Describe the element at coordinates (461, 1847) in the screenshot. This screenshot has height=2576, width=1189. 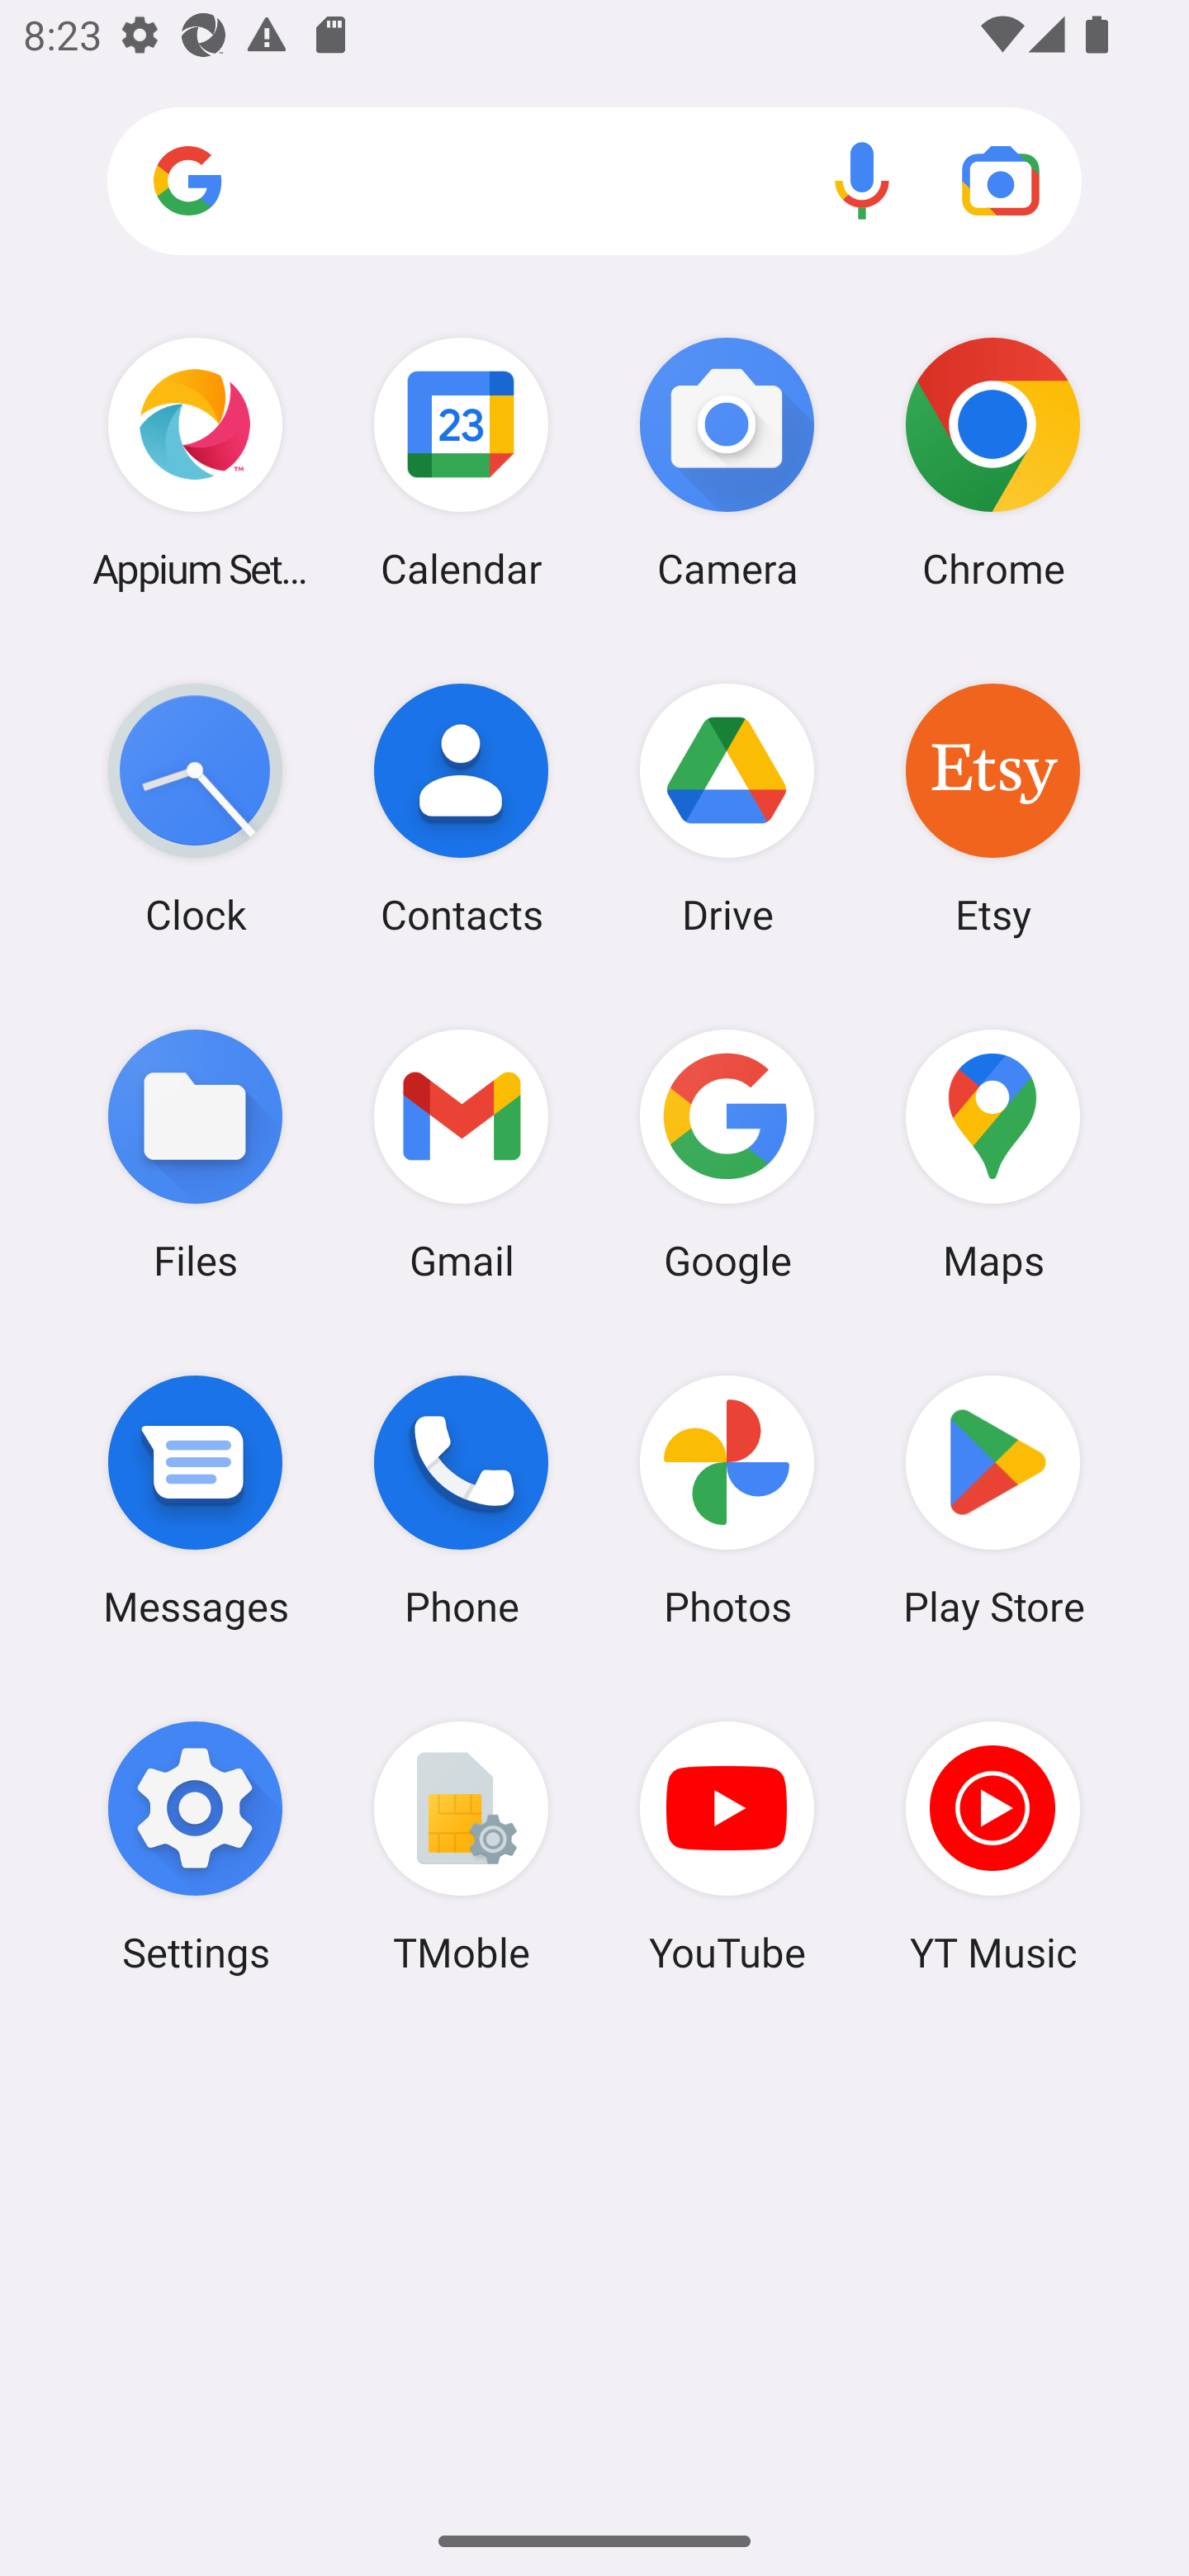
I see `TMoble` at that location.